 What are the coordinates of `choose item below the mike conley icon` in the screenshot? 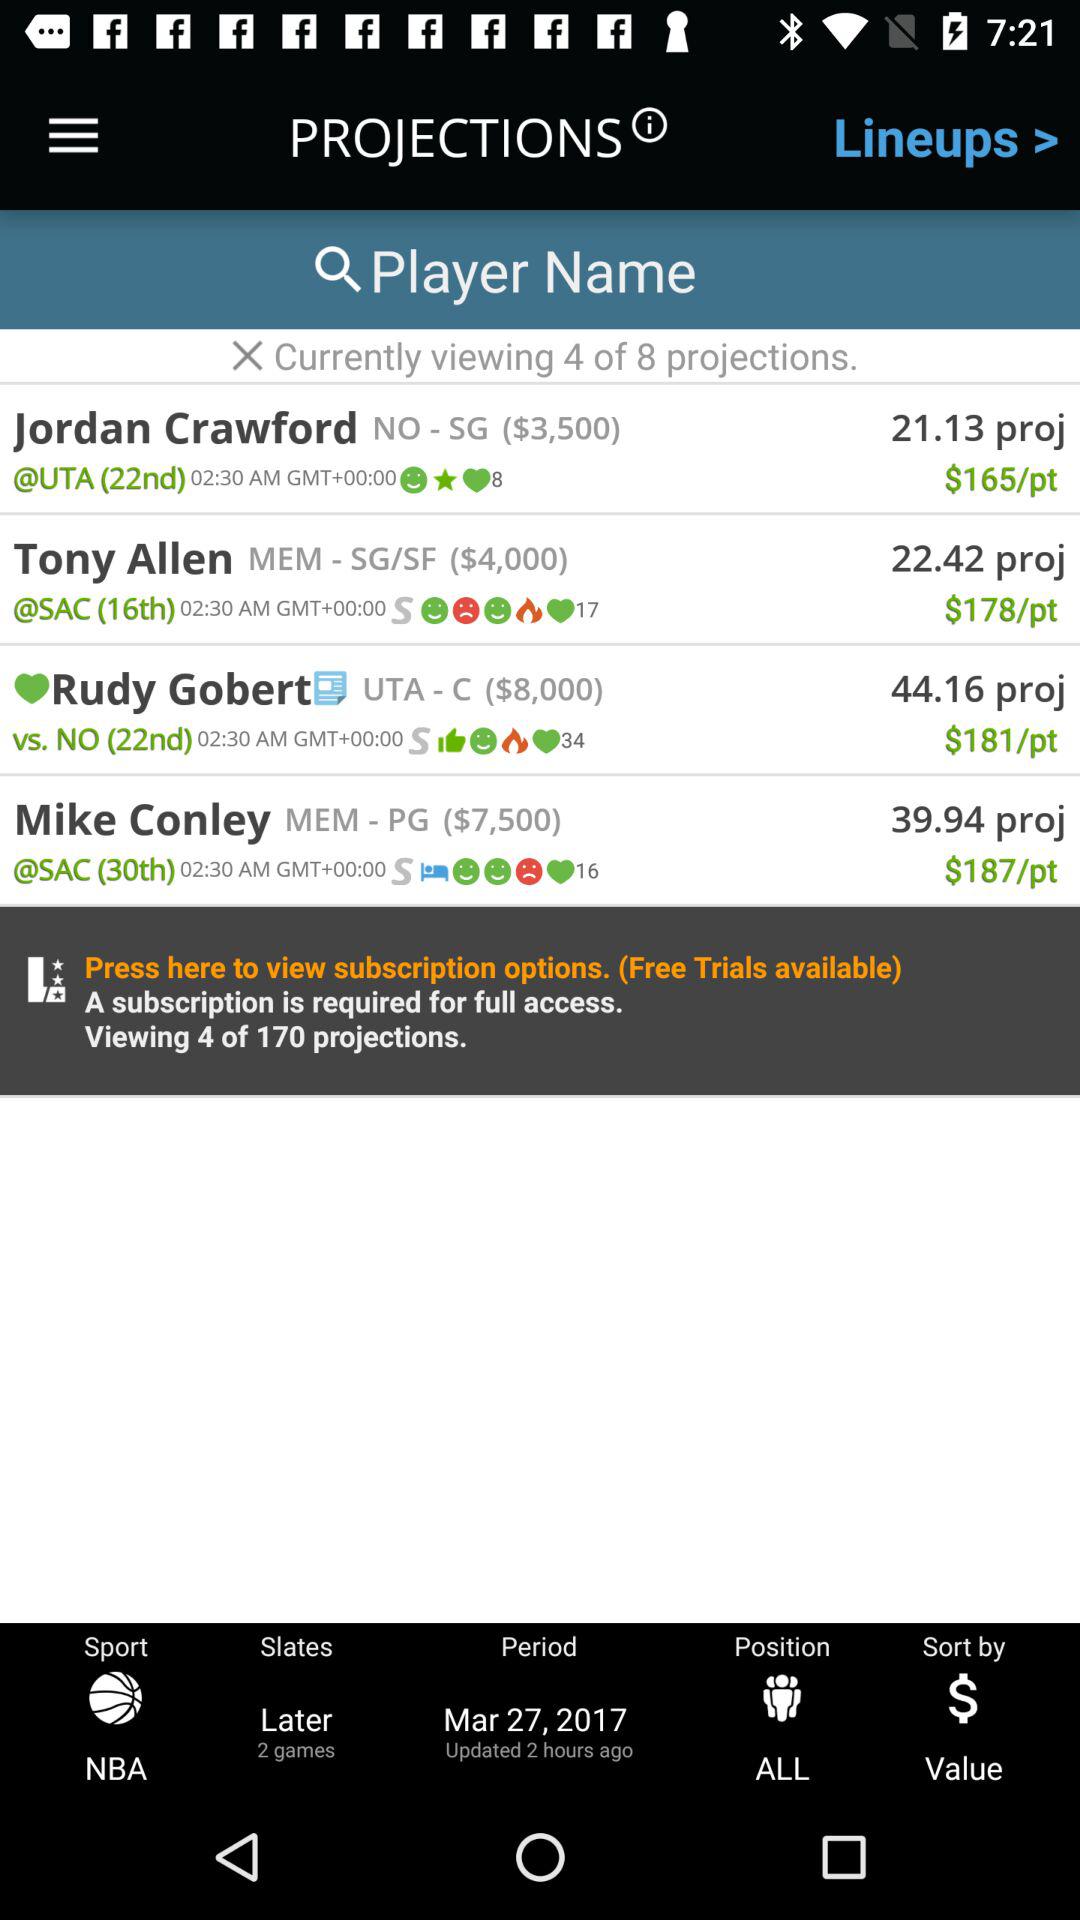 It's located at (94, 868).